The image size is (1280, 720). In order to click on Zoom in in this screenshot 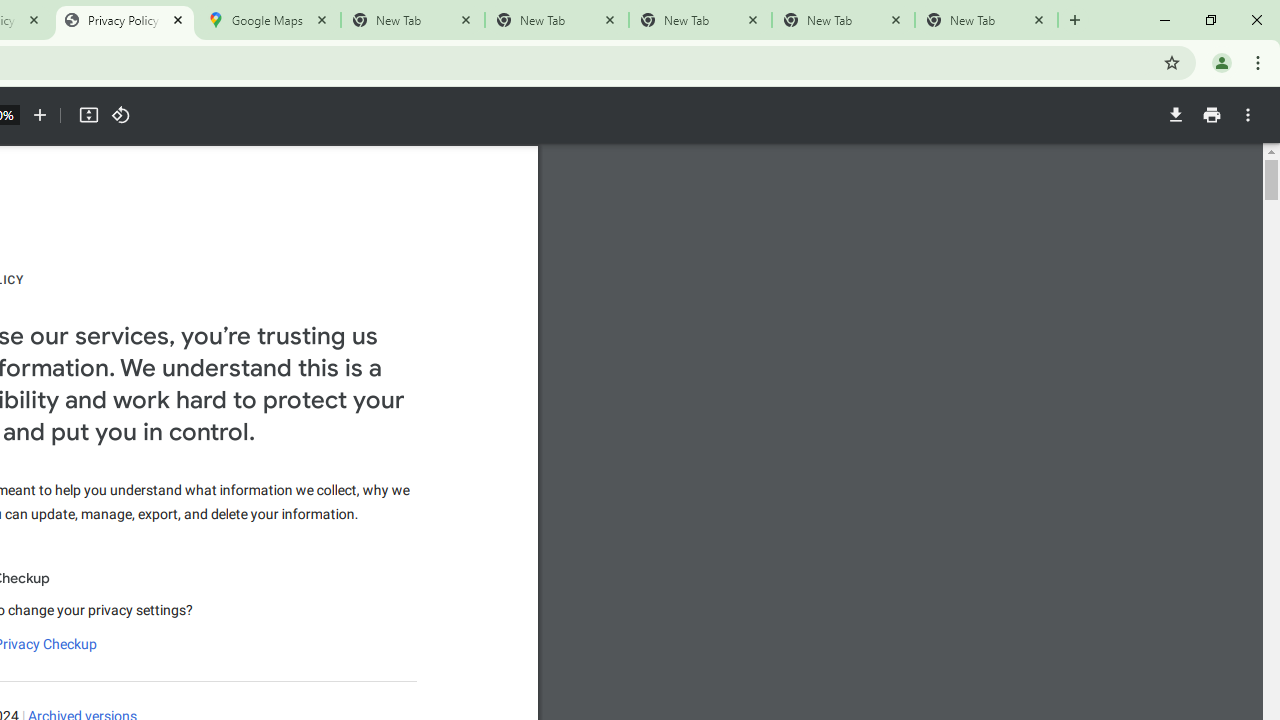, I will do `click(40, 115)`.